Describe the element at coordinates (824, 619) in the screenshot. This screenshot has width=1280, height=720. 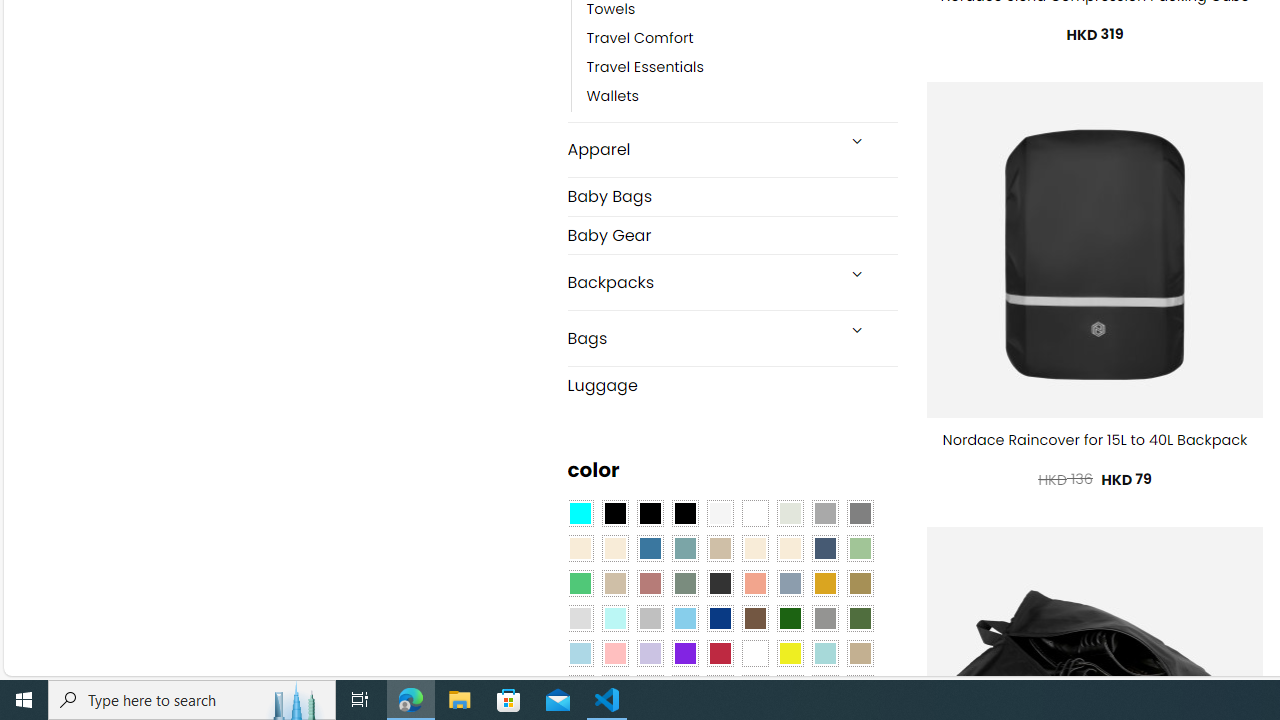
I see `Gray` at that location.